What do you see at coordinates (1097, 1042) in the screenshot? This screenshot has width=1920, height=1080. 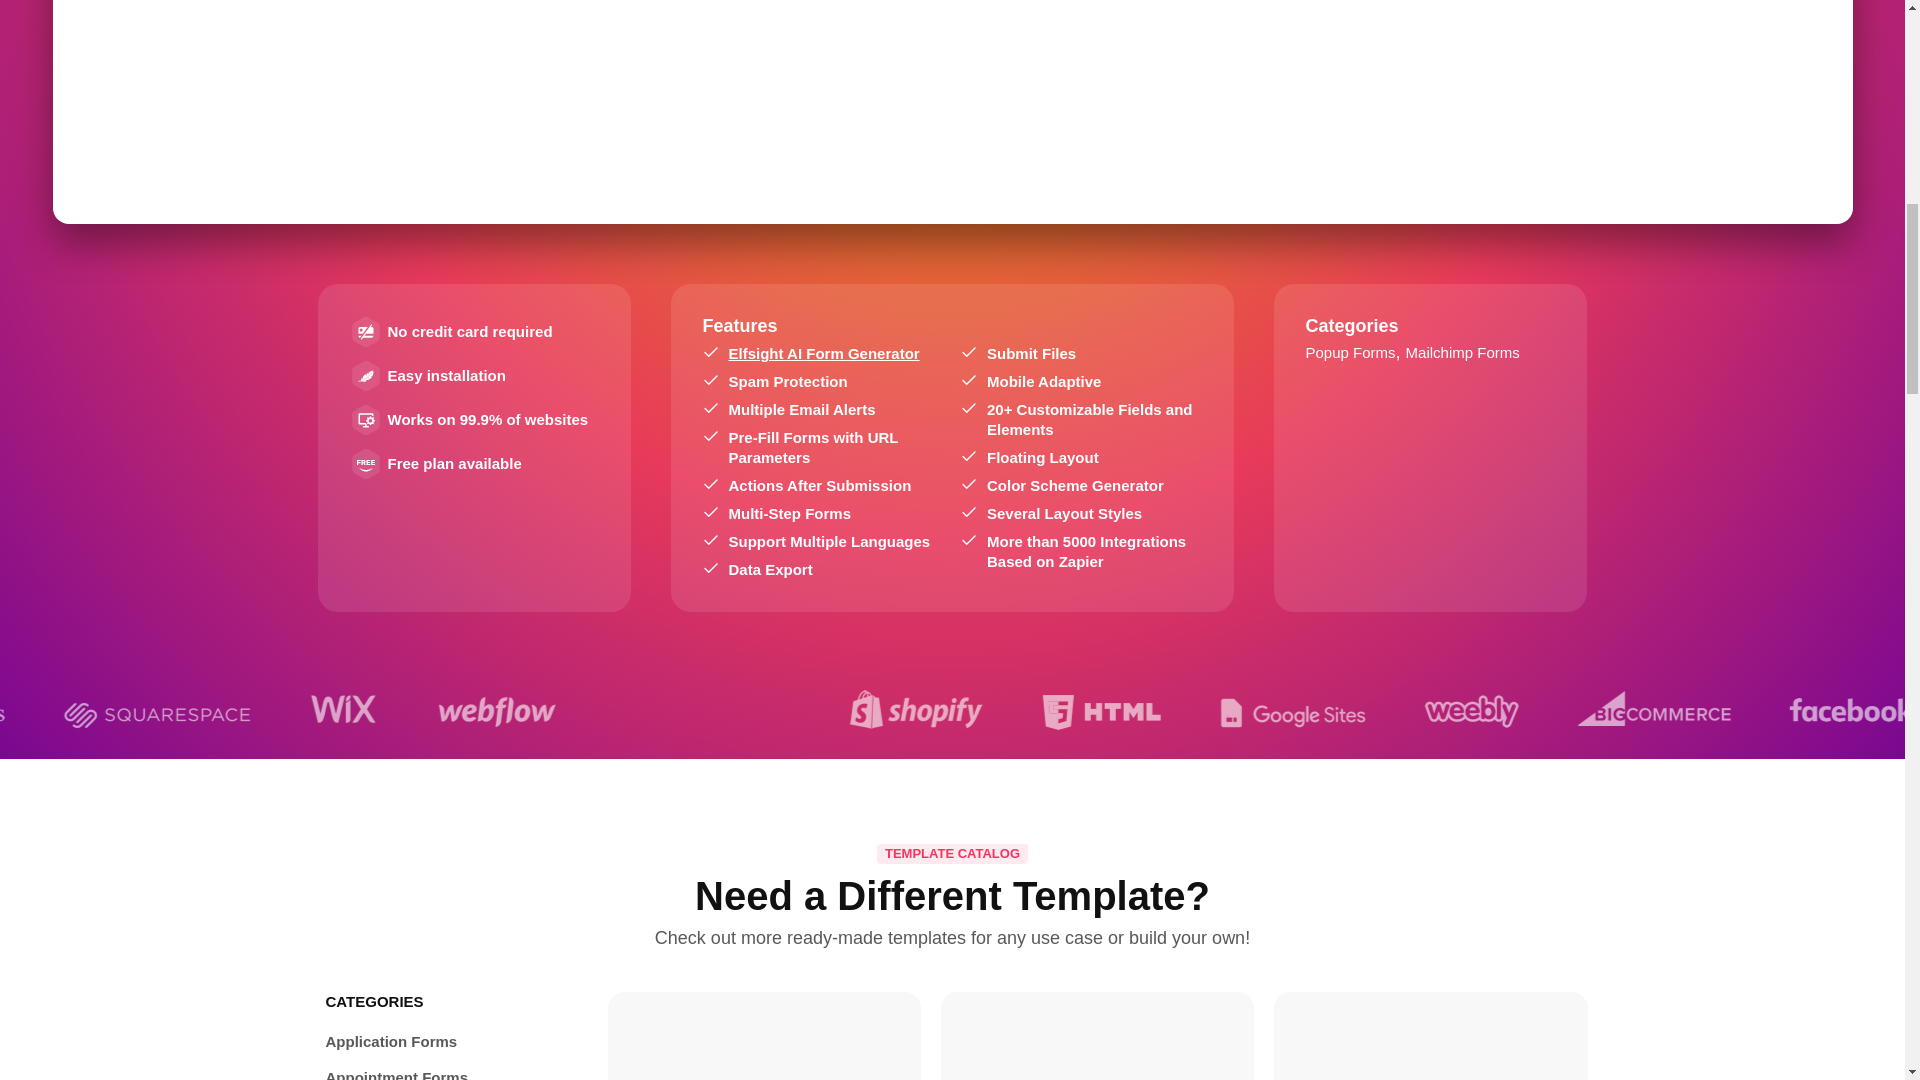 I see `Popup Subscription Form` at bounding box center [1097, 1042].